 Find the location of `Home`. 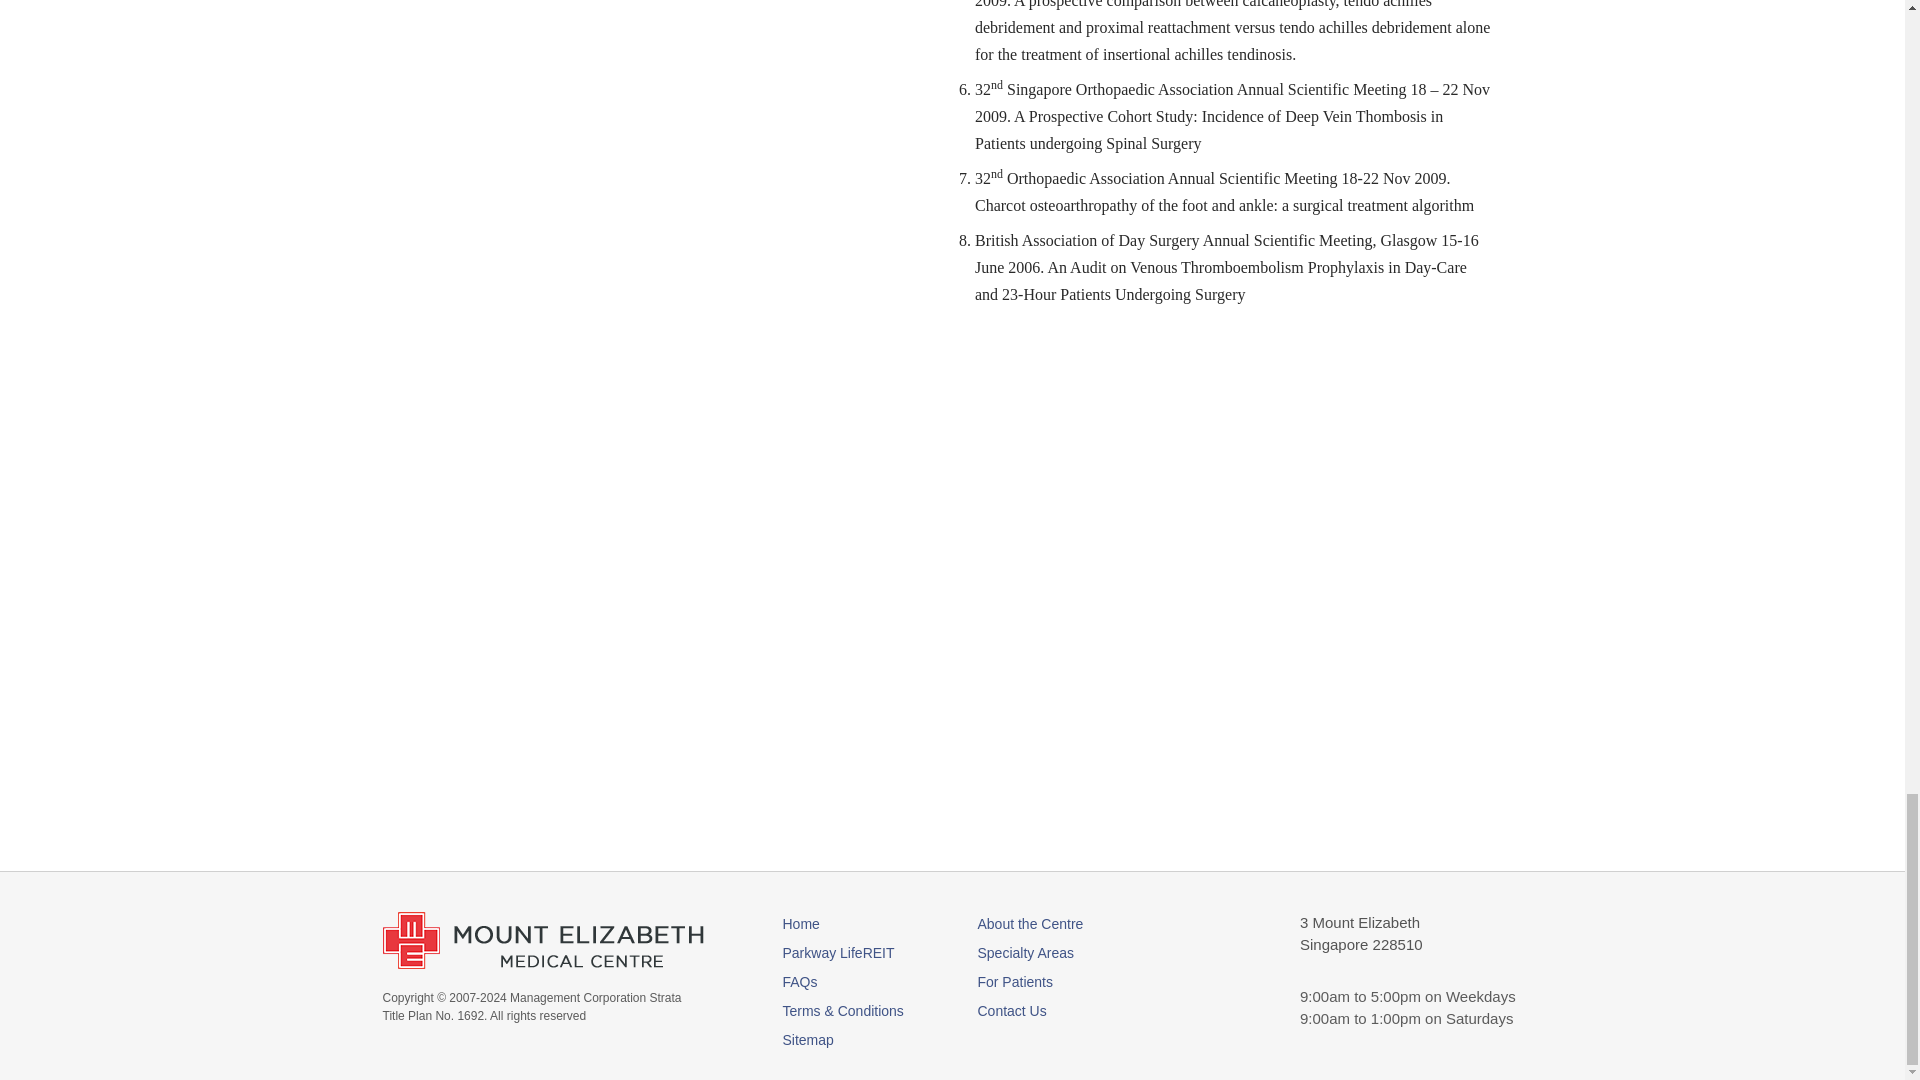

Home is located at coordinates (858, 924).